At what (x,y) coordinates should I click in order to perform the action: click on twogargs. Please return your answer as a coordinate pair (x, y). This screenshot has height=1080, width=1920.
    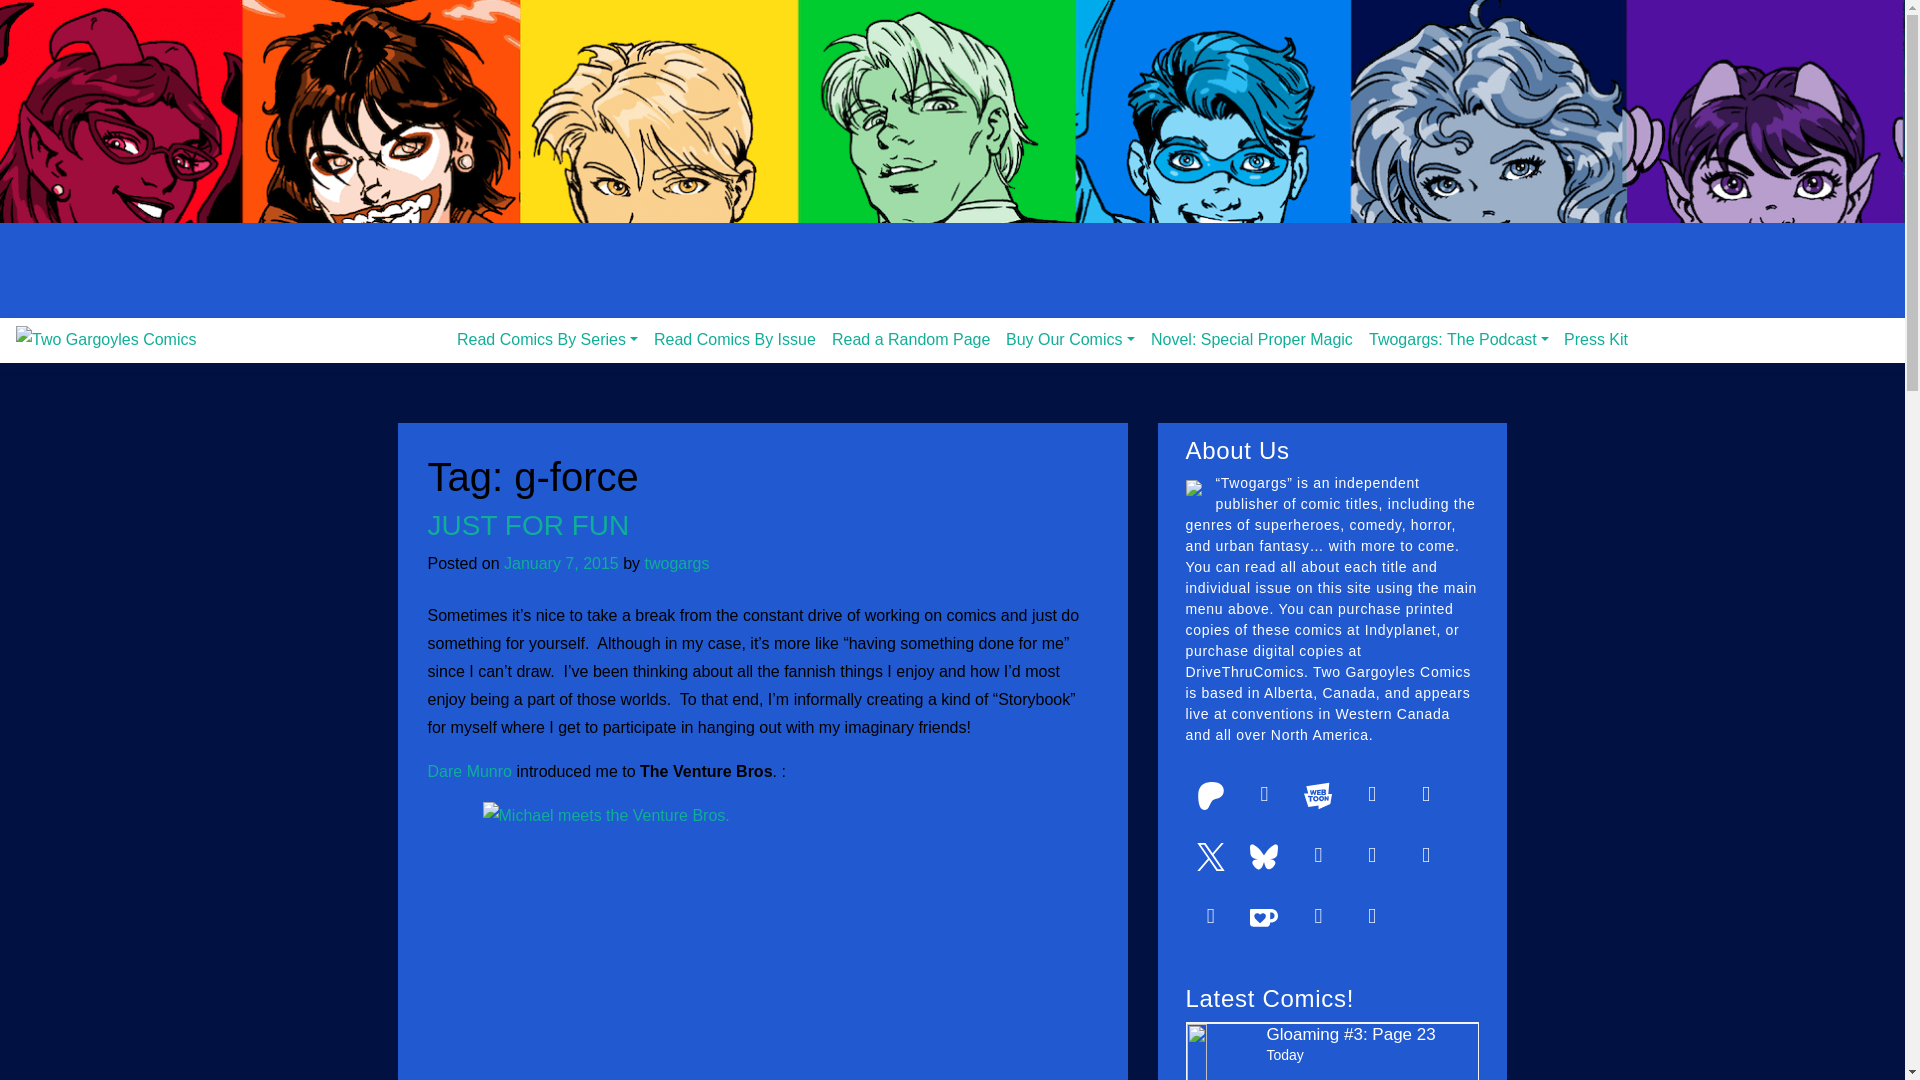
    Looking at the image, I should click on (678, 564).